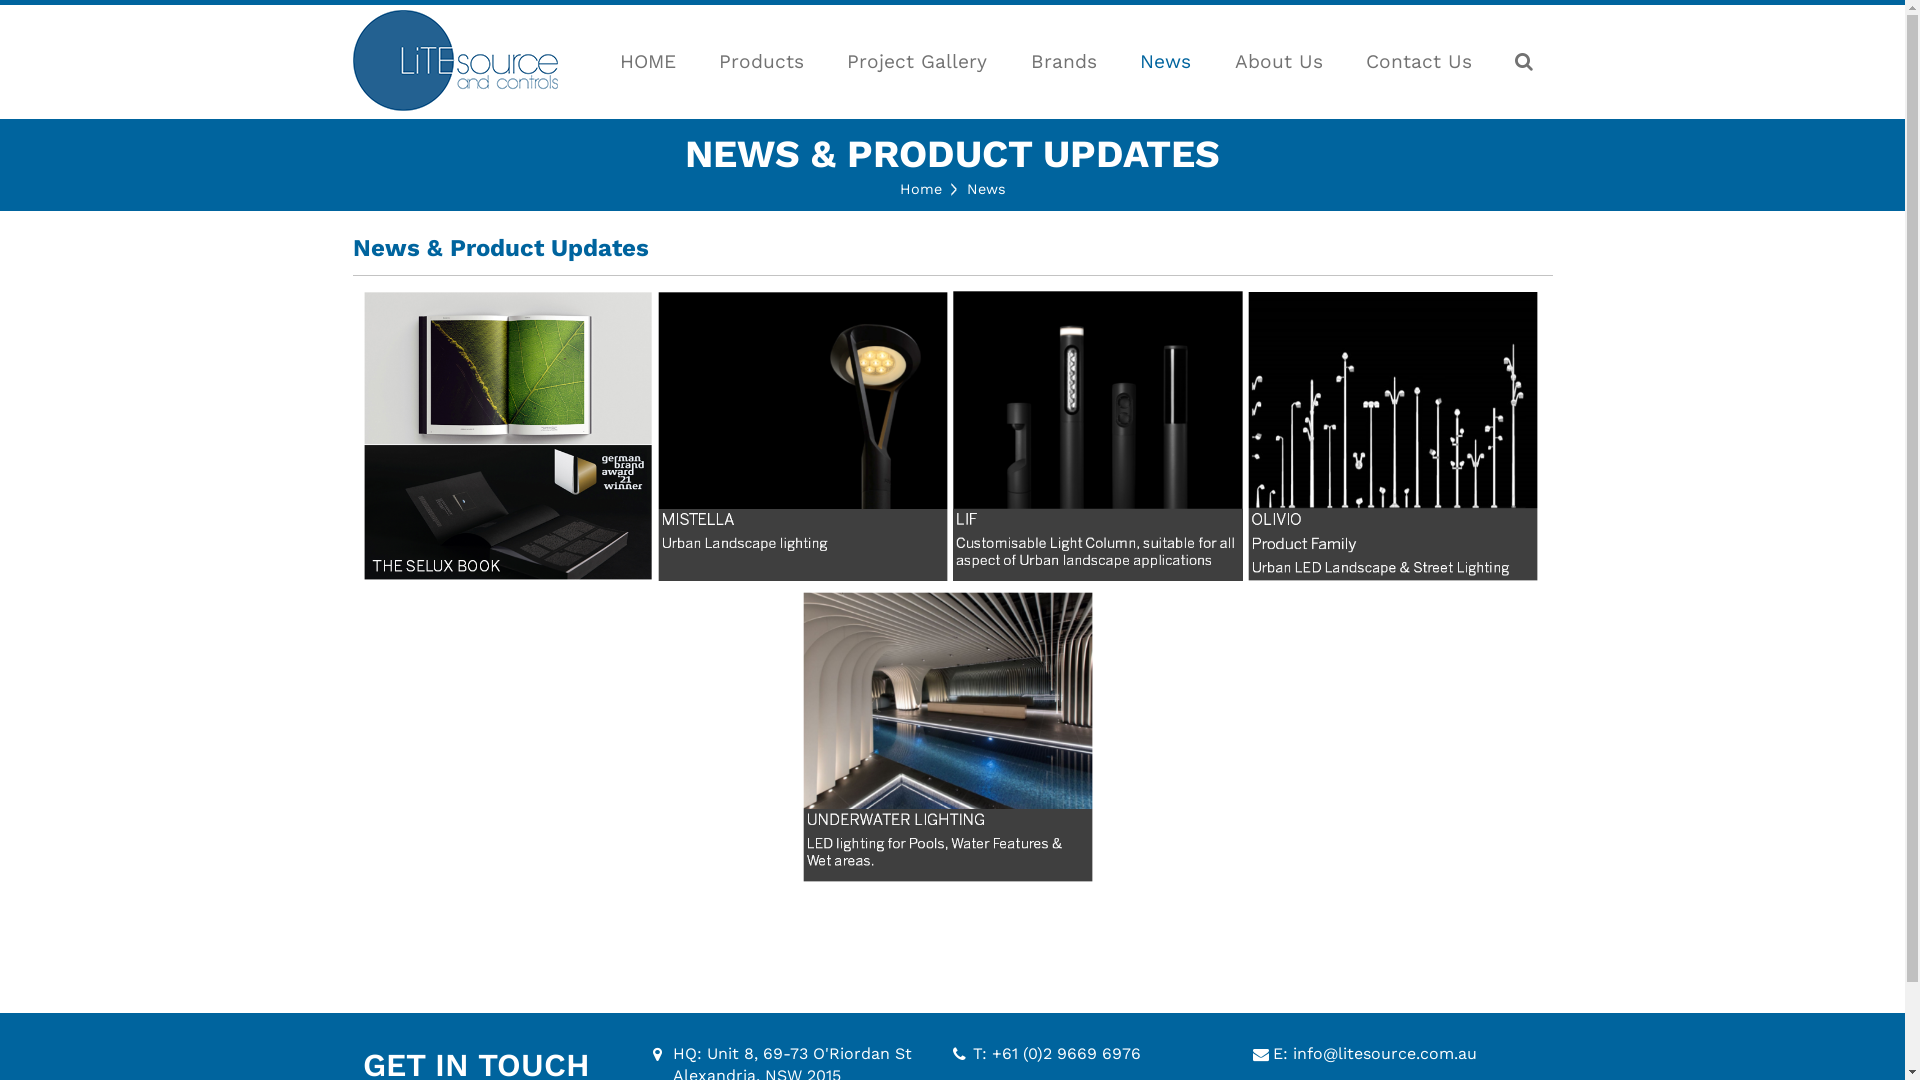 The width and height of the screenshot is (1920, 1080). I want to click on News, so click(1166, 62).